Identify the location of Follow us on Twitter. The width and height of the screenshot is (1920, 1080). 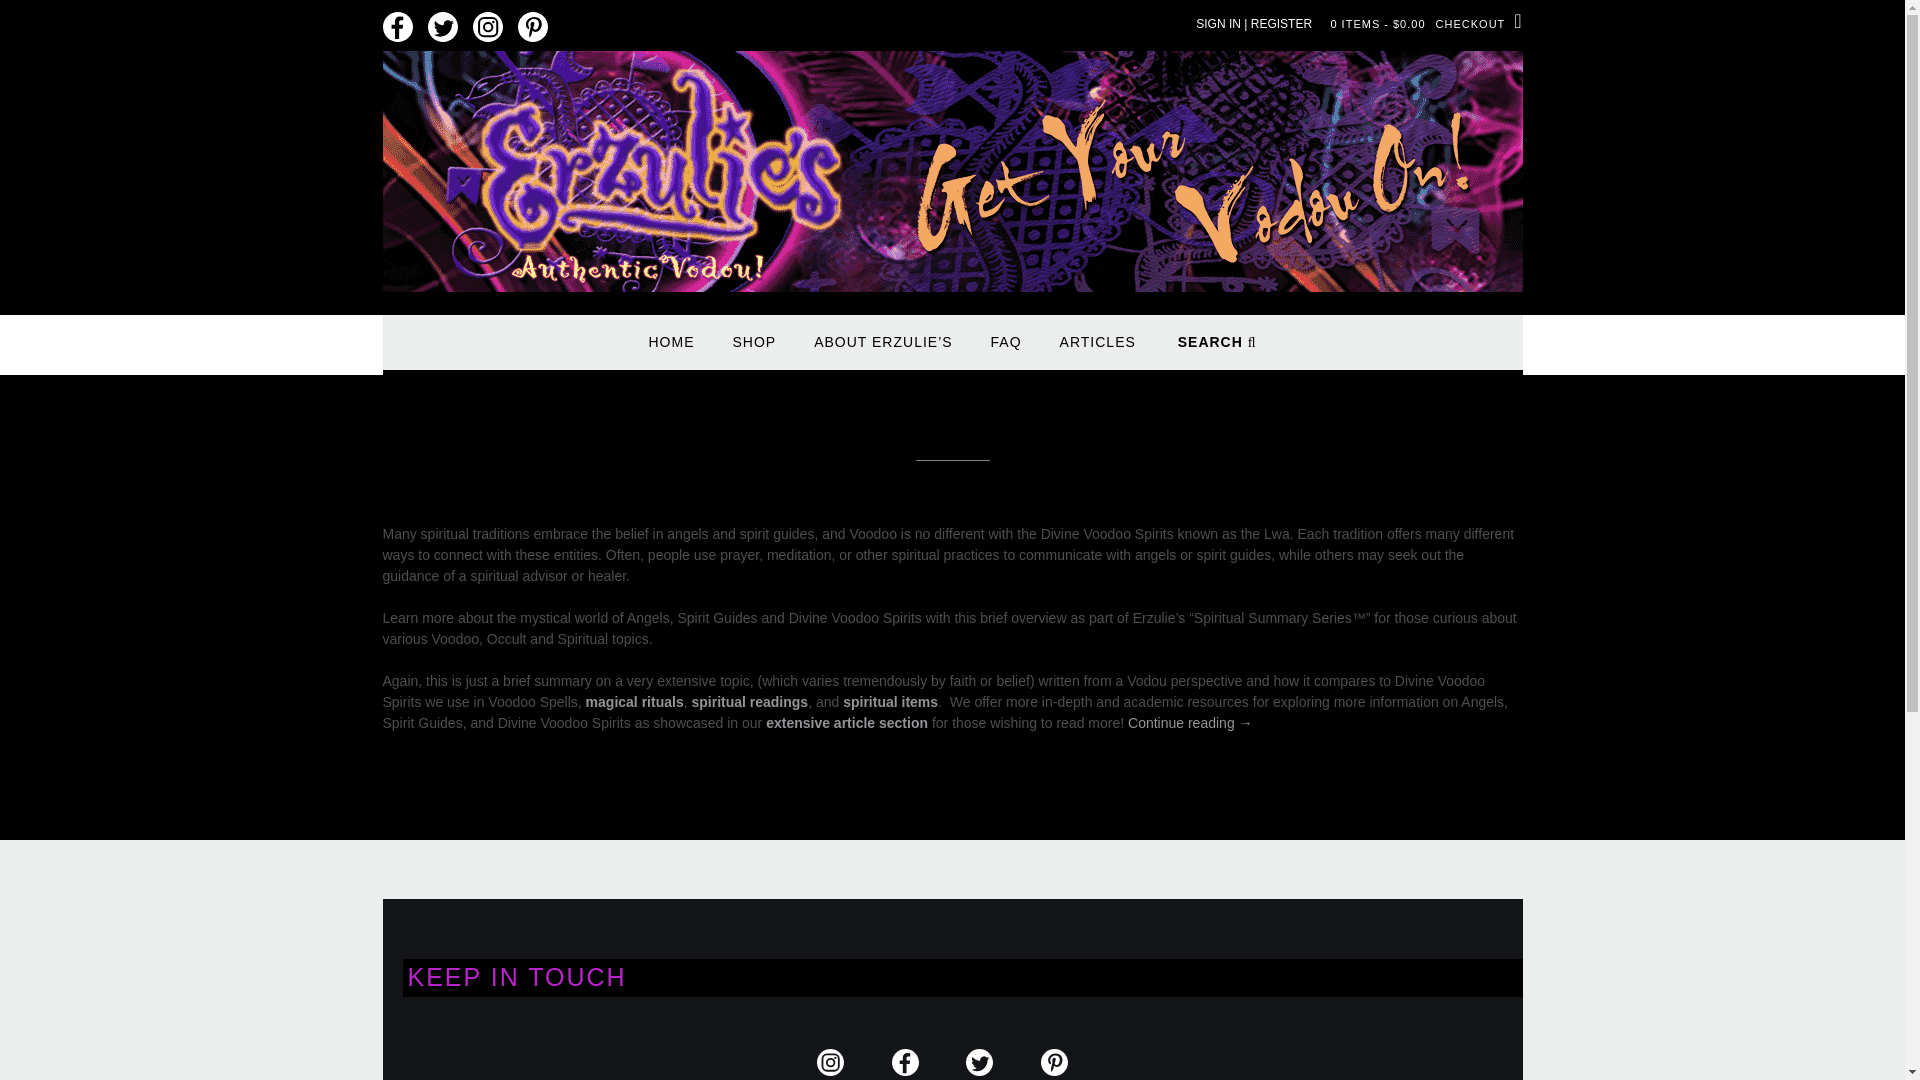
(443, 28).